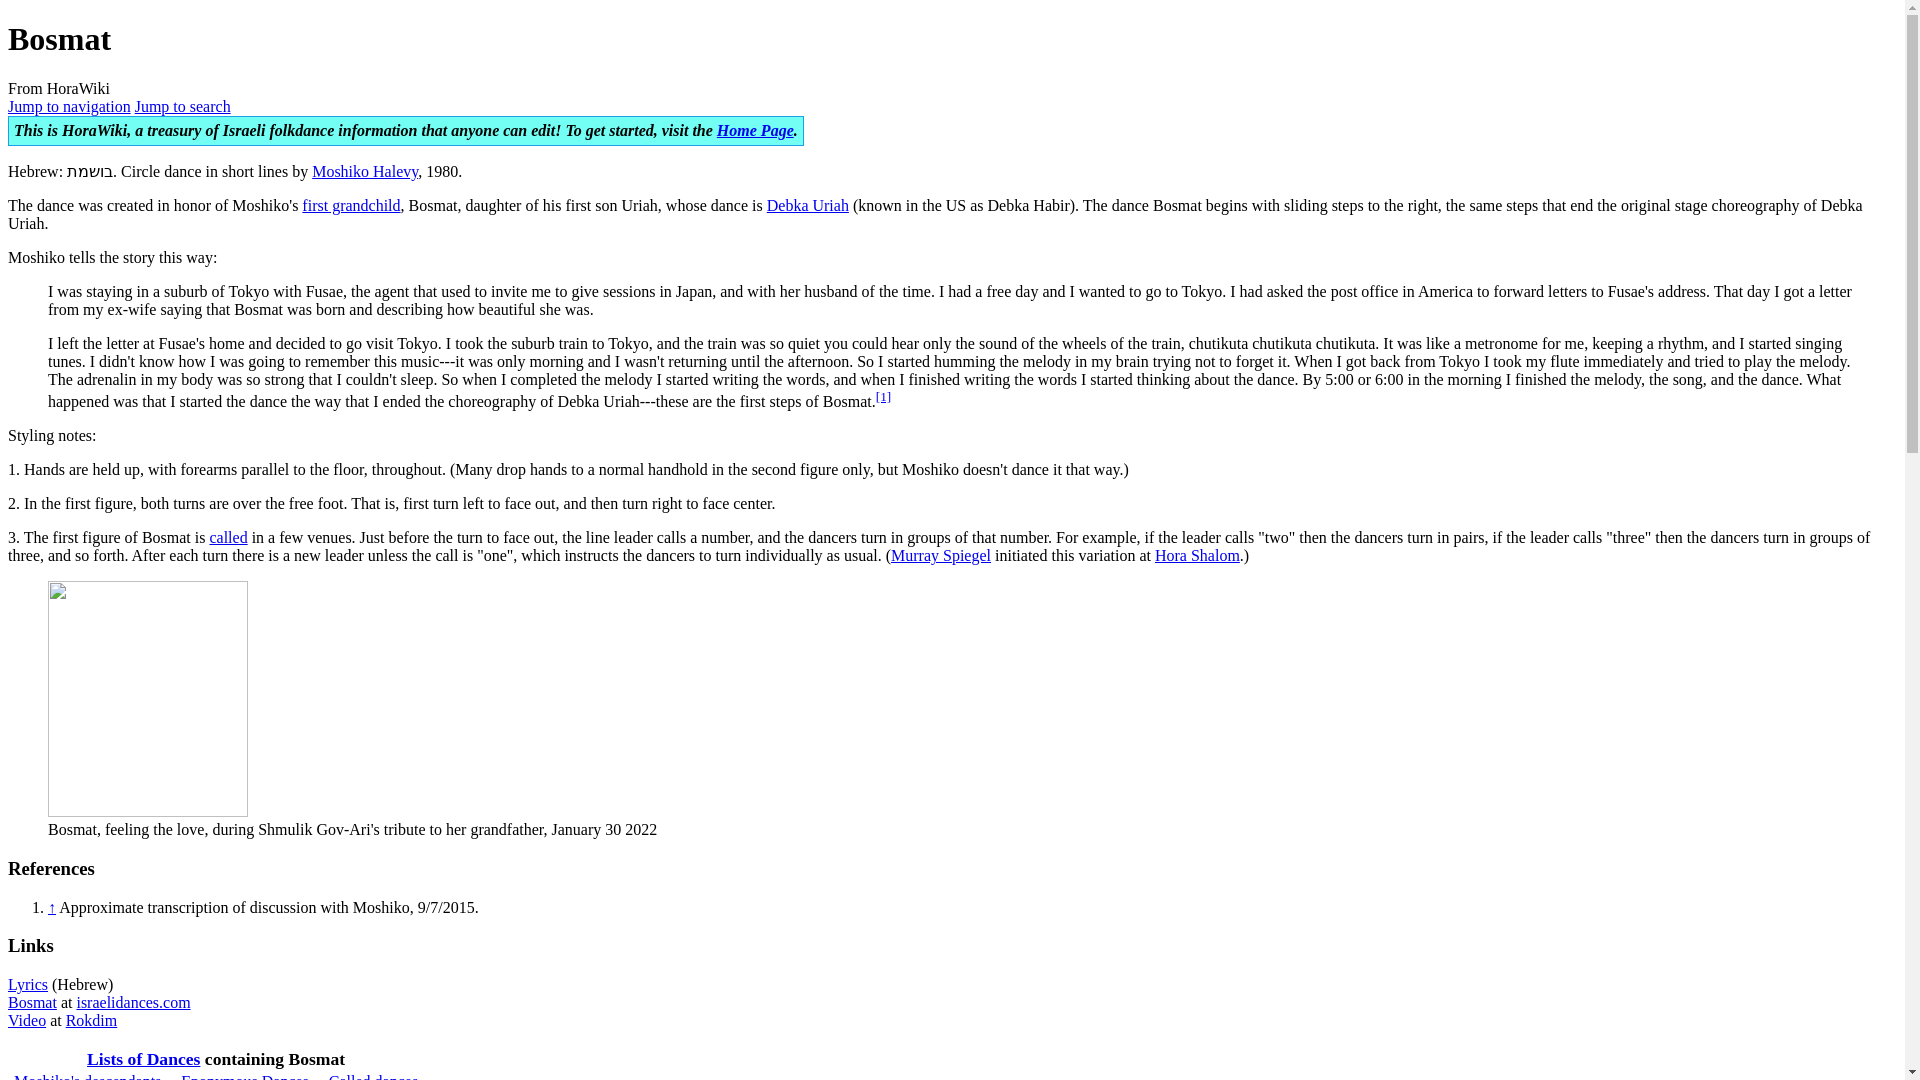  Describe the element at coordinates (364, 172) in the screenshot. I see `Moshiko Halevy` at that location.